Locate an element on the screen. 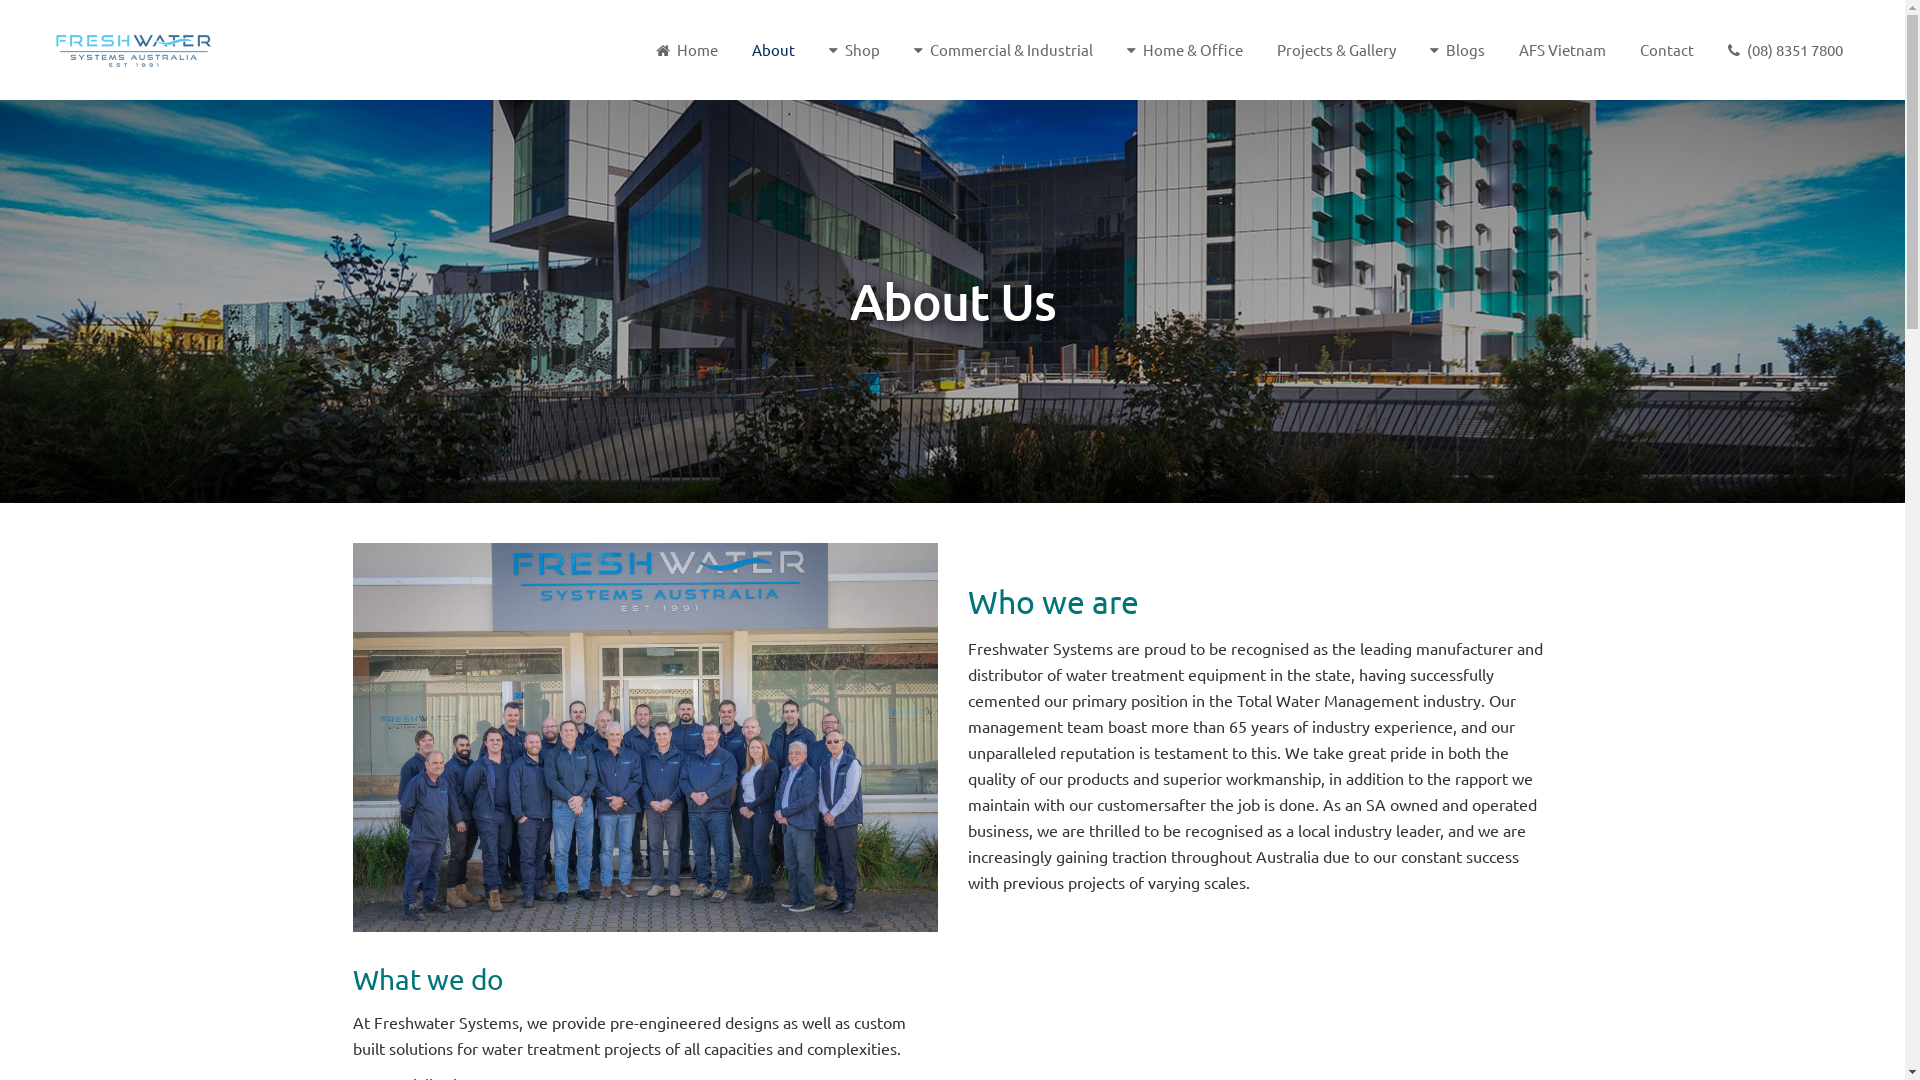 The width and height of the screenshot is (1920, 1080). Blogs is located at coordinates (1458, 50).